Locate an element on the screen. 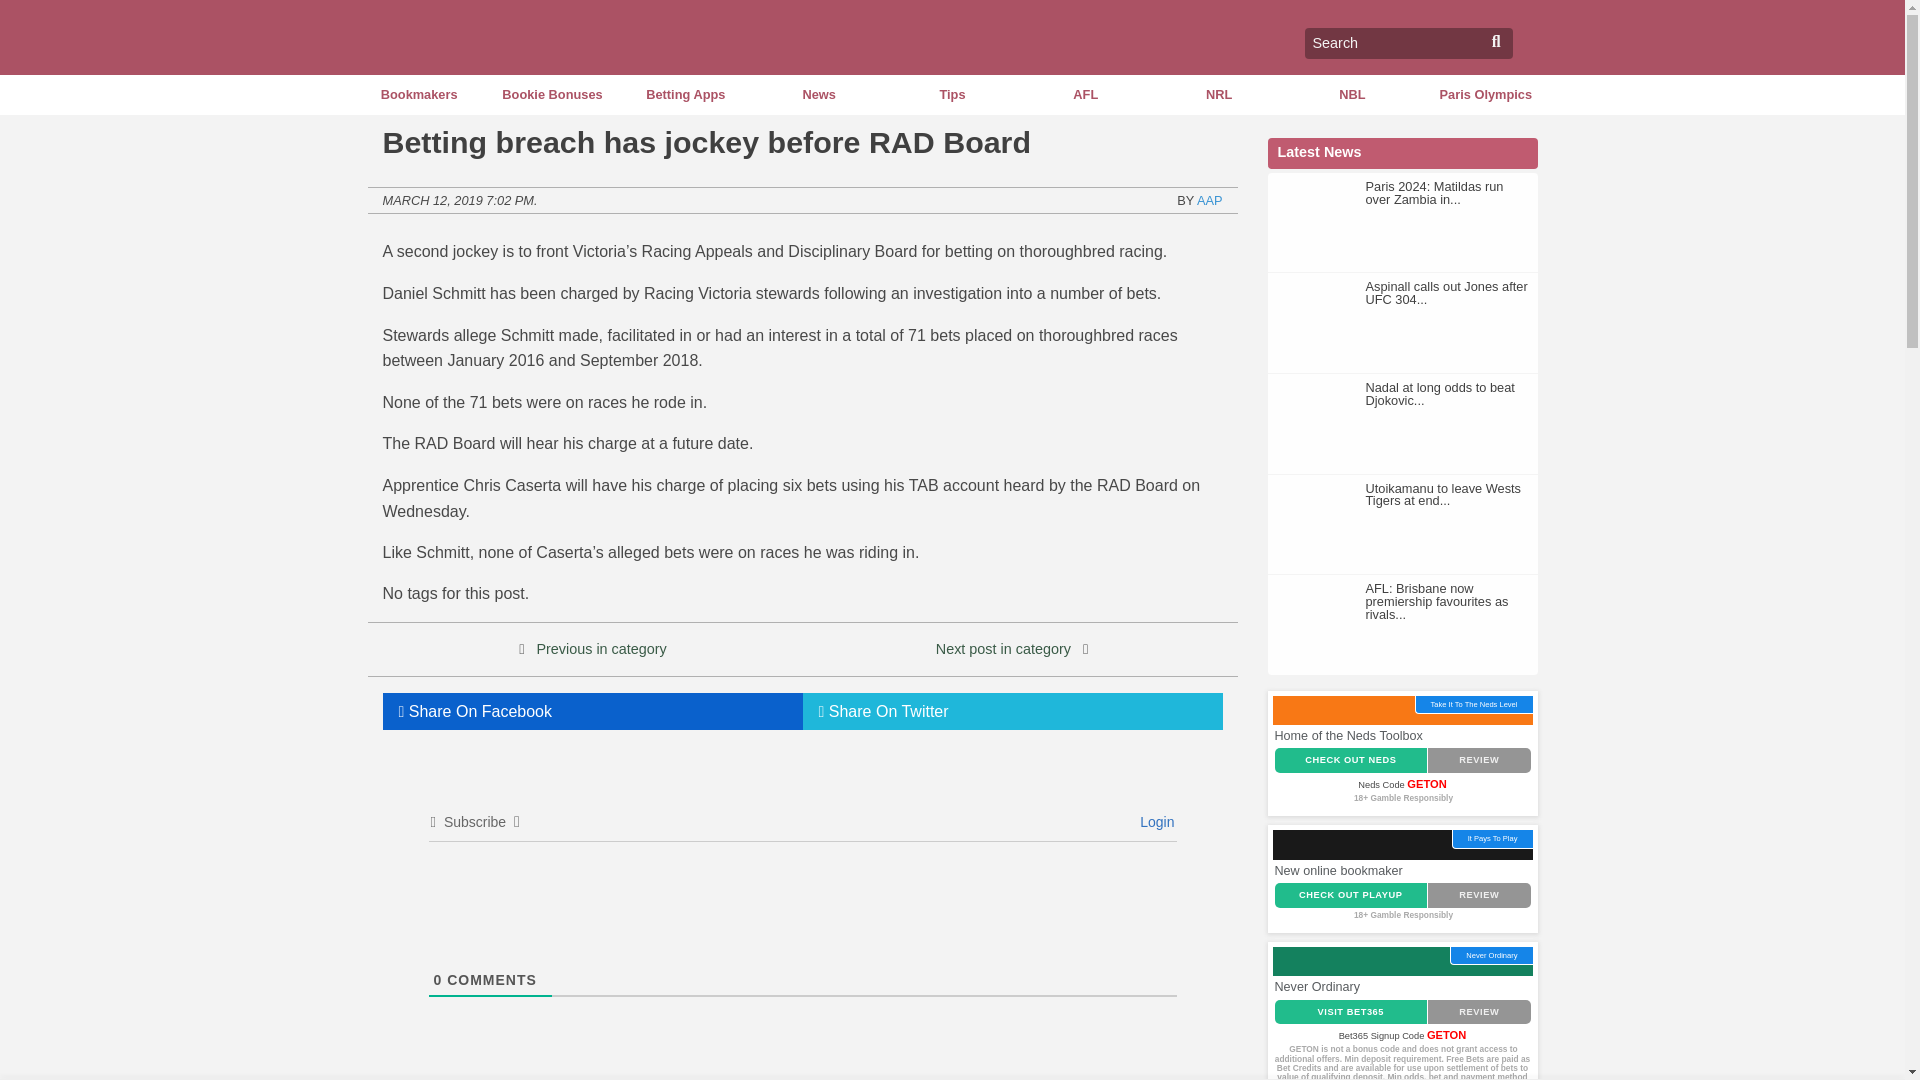  NBL is located at coordinates (1352, 94).